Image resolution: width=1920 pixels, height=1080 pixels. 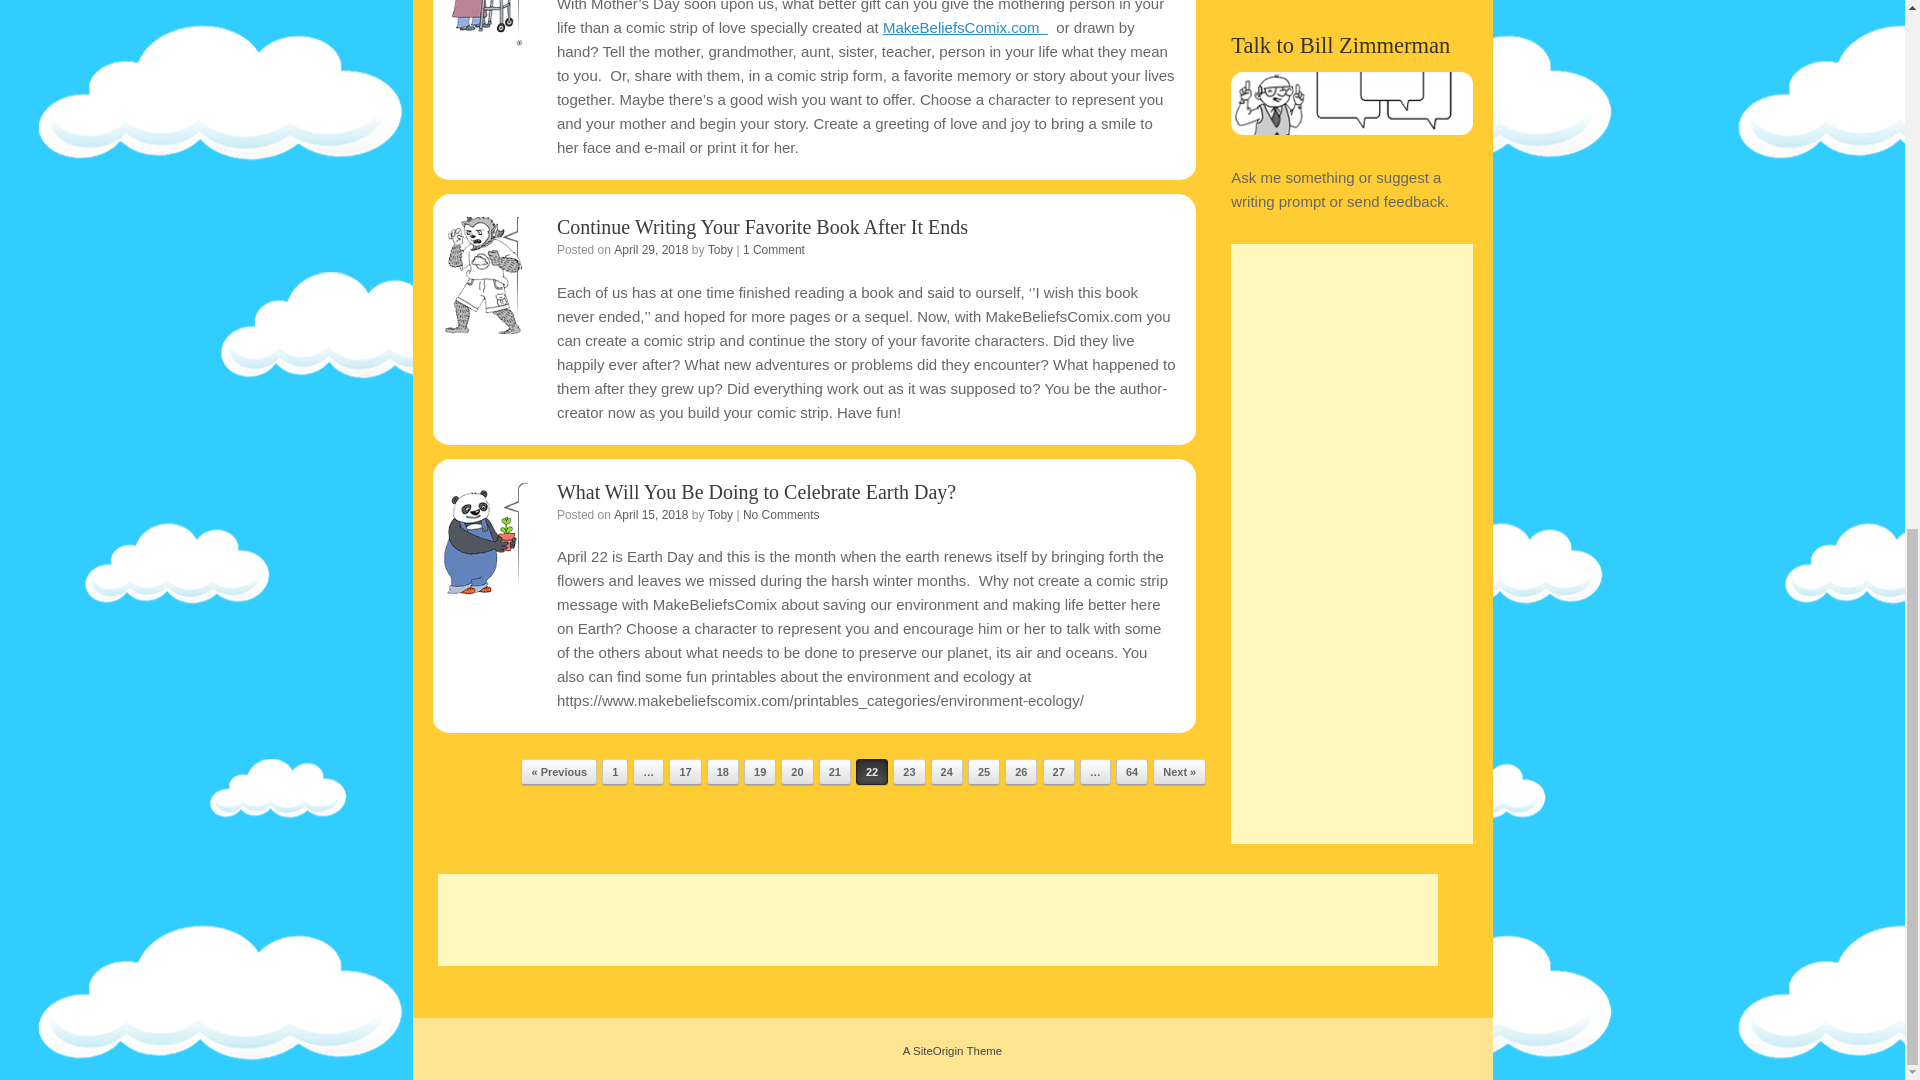 What do you see at coordinates (720, 250) in the screenshot?
I see `Toby` at bounding box center [720, 250].